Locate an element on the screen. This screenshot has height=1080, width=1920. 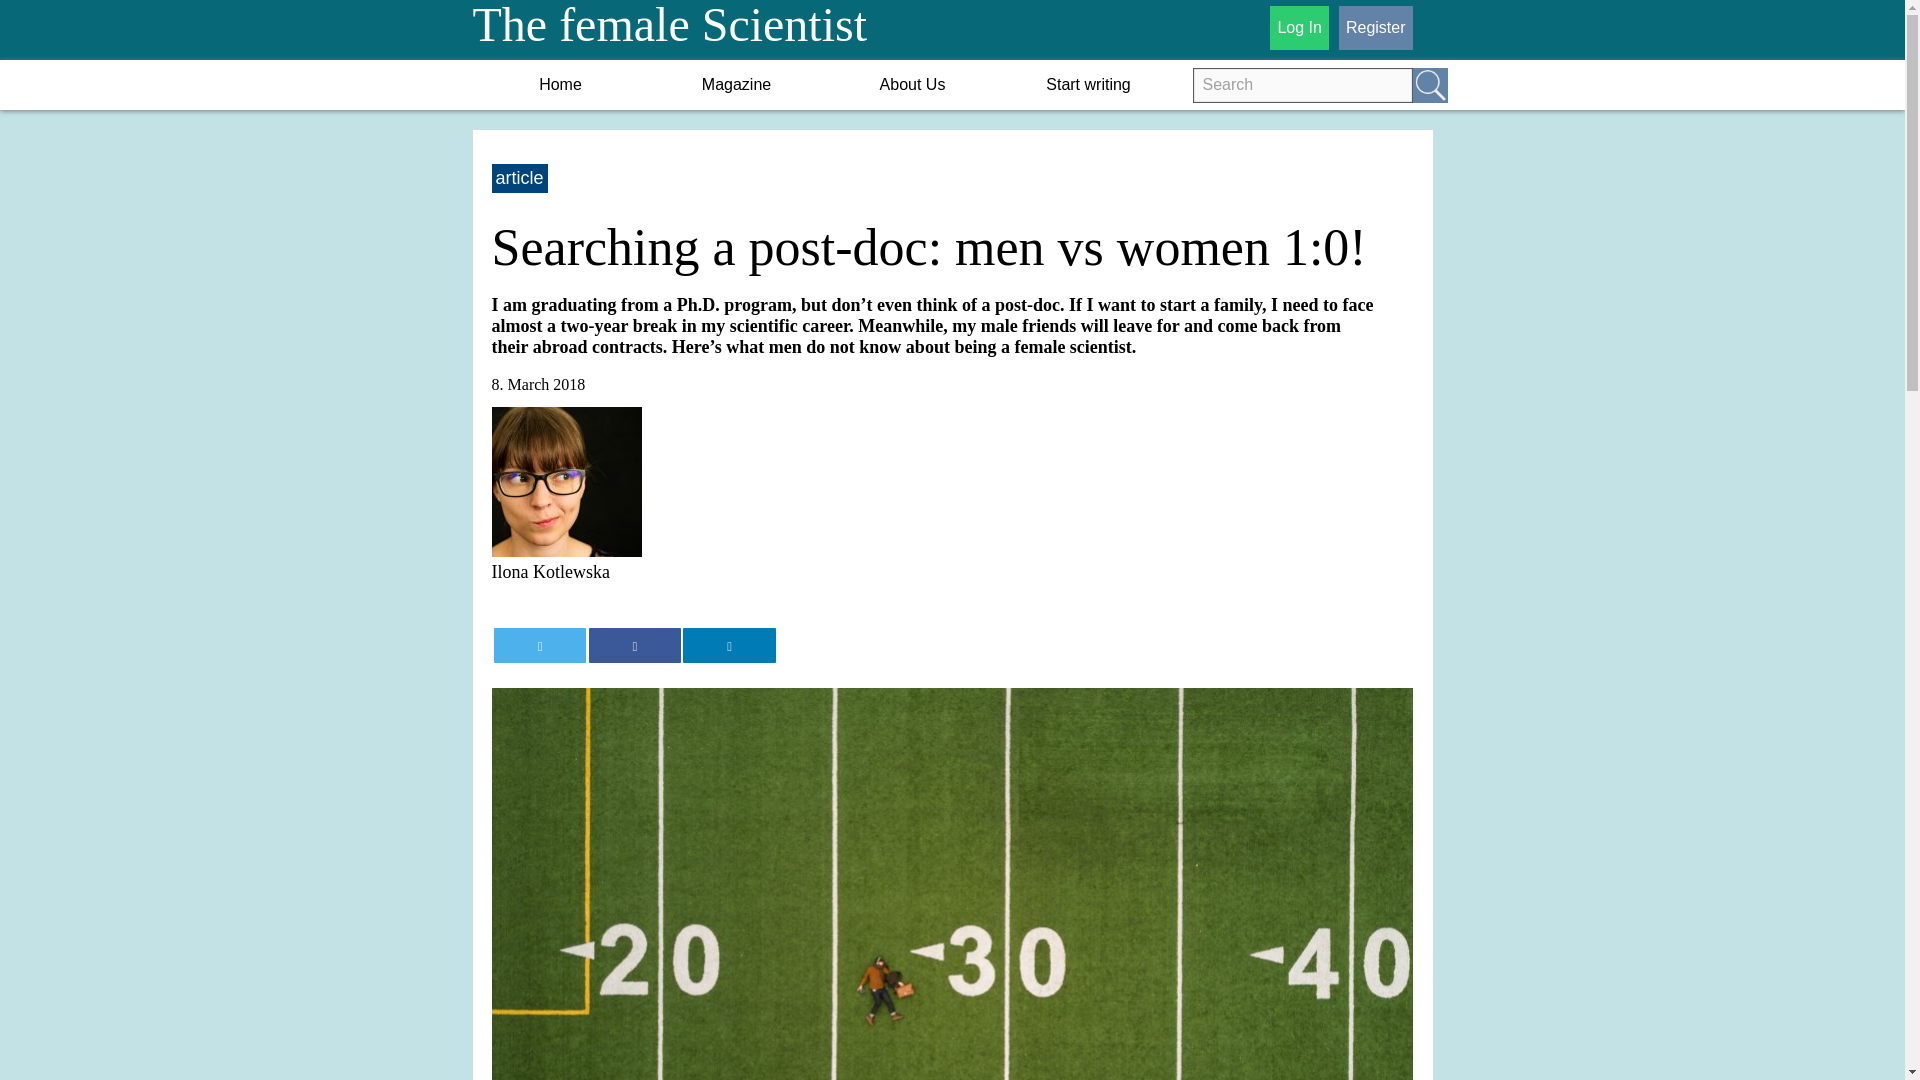
Share on Facebook is located at coordinates (635, 645).